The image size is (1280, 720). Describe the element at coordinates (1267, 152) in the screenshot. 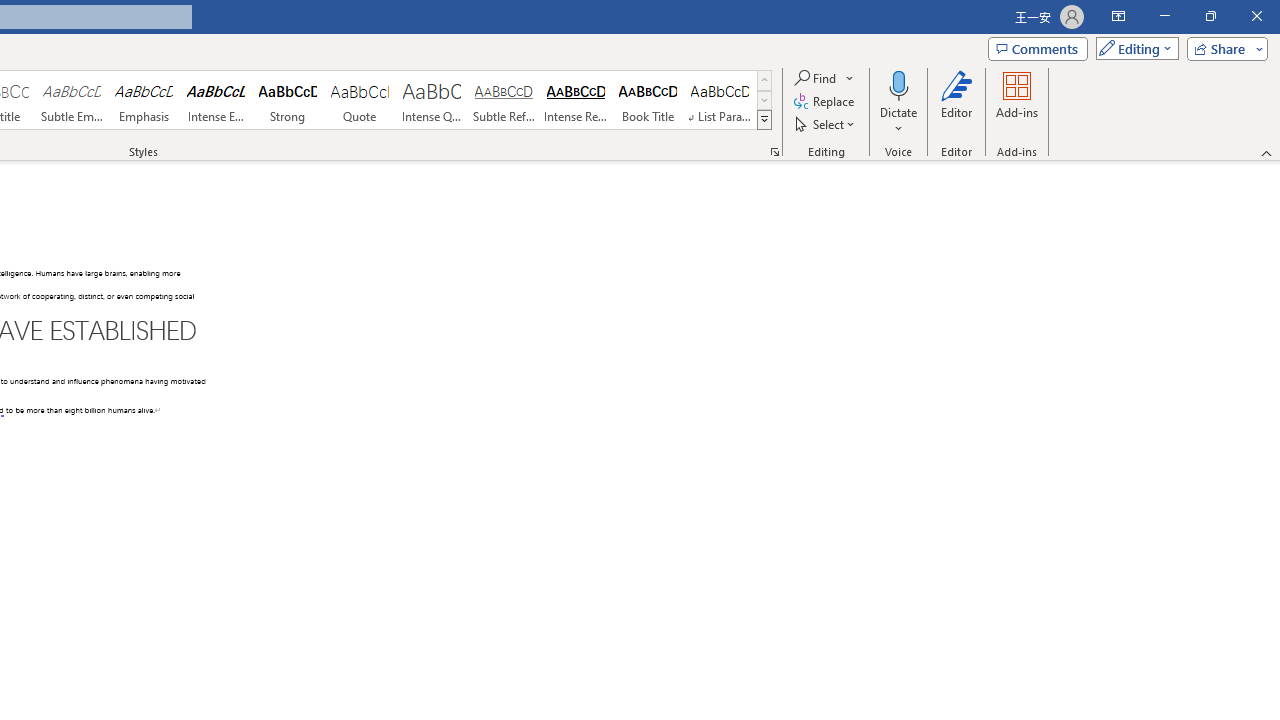

I see `Collapse the Ribbon` at that location.